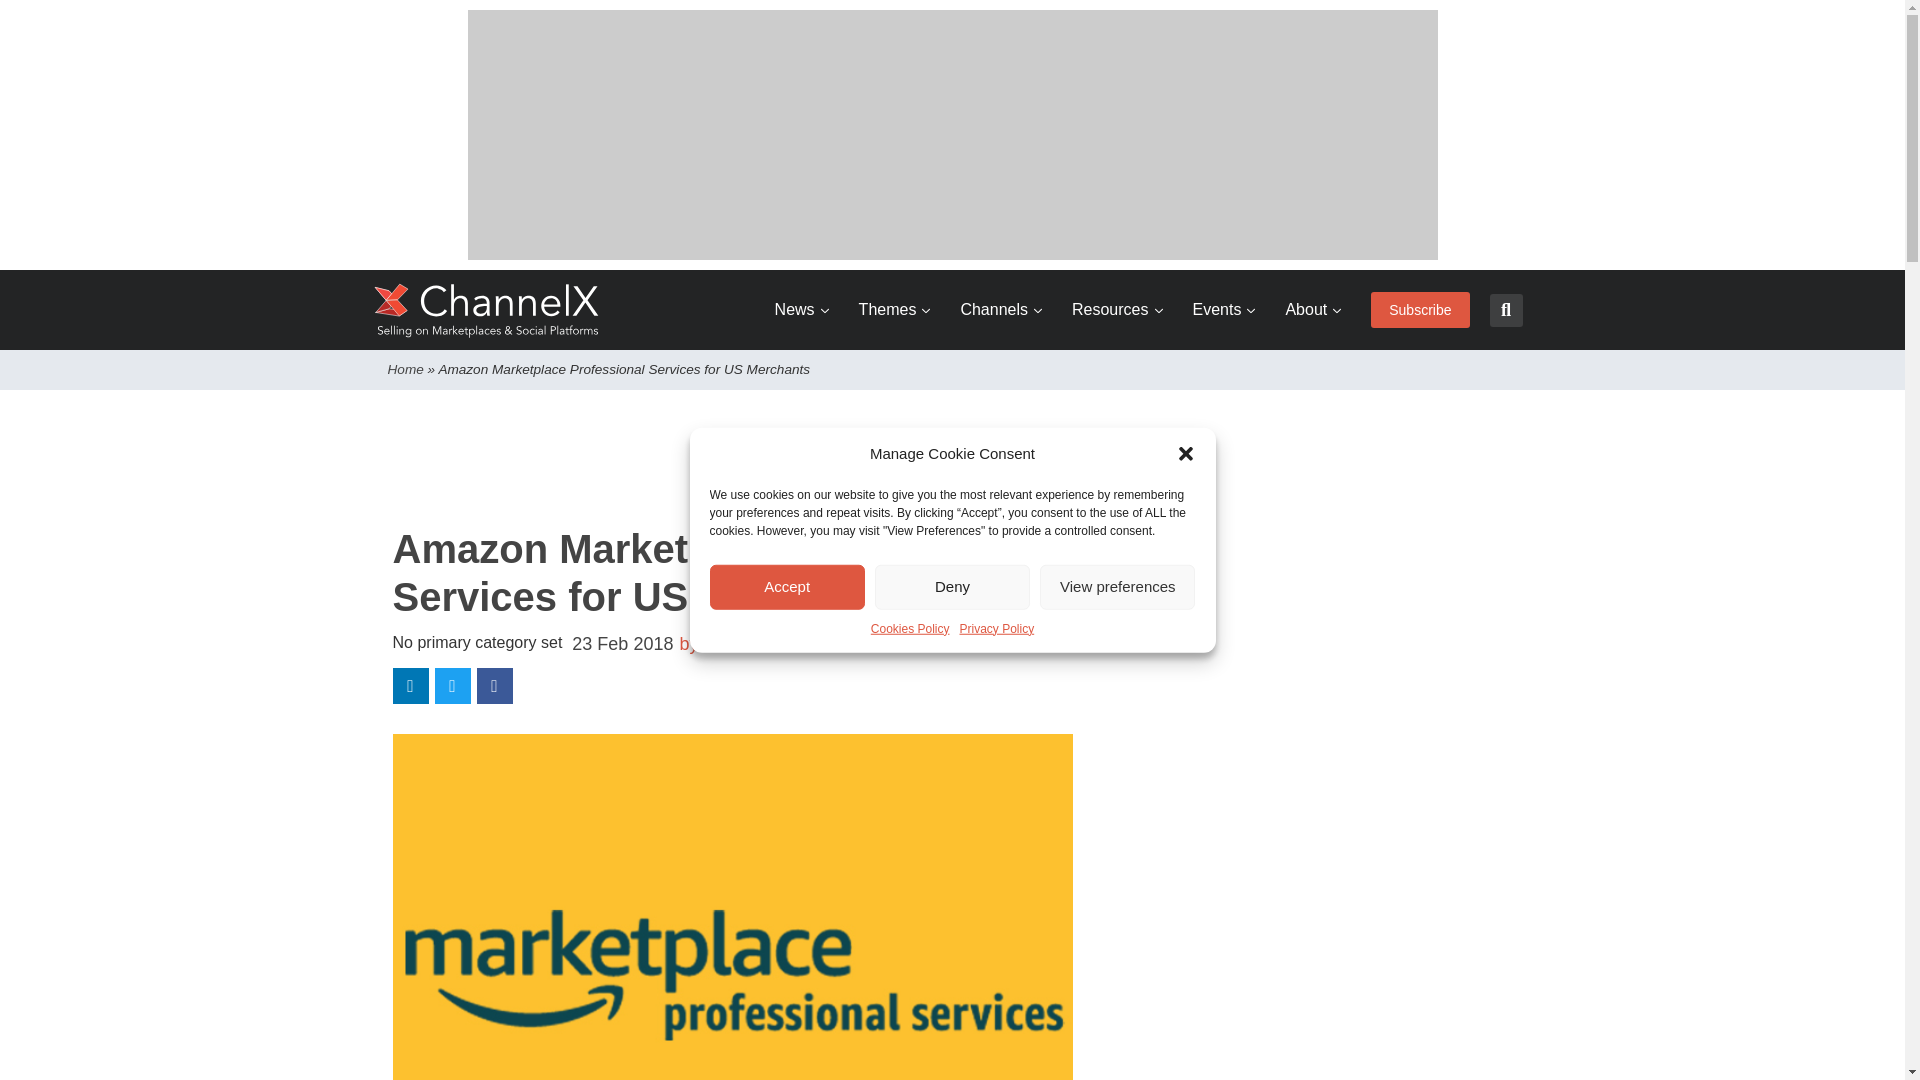 The image size is (1920, 1080). Describe the element at coordinates (894, 310) in the screenshot. I see `Themes` at that location.